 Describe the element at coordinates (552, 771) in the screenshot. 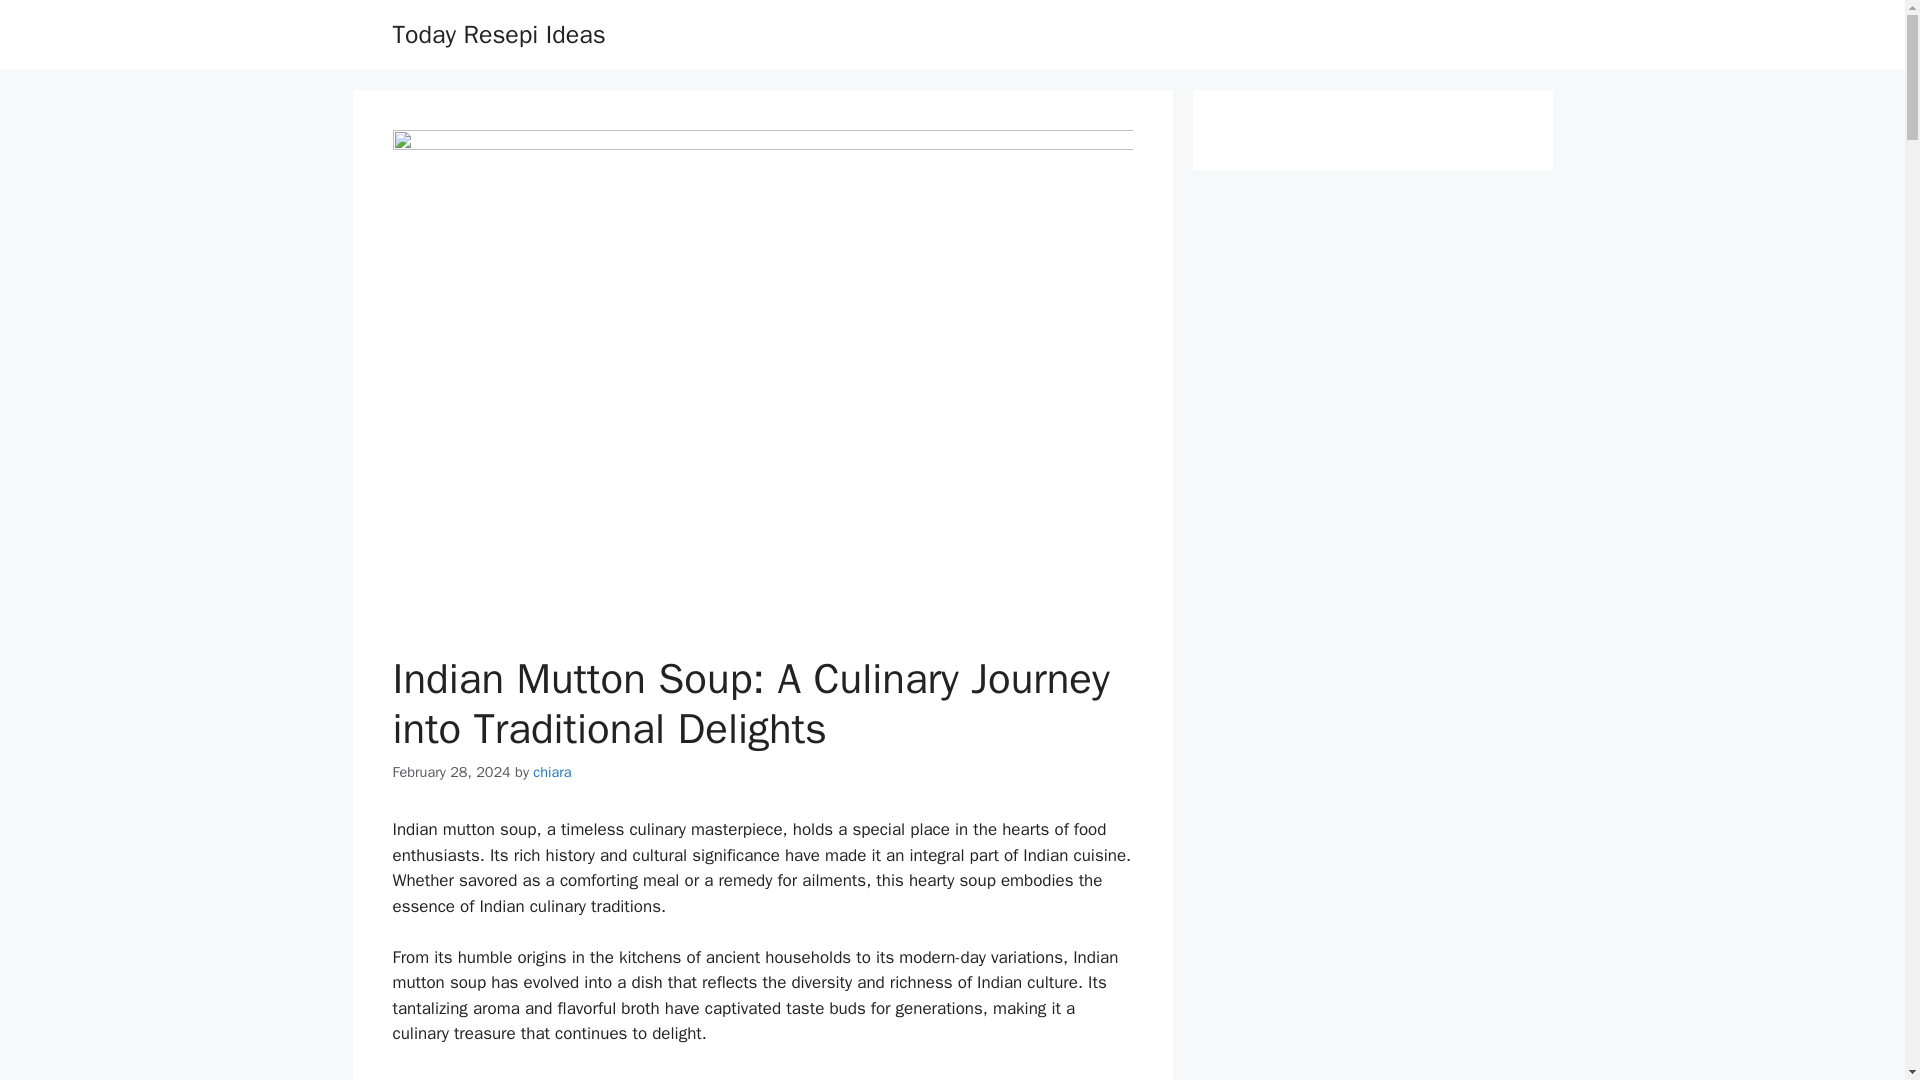

I see `chiara` at that location.